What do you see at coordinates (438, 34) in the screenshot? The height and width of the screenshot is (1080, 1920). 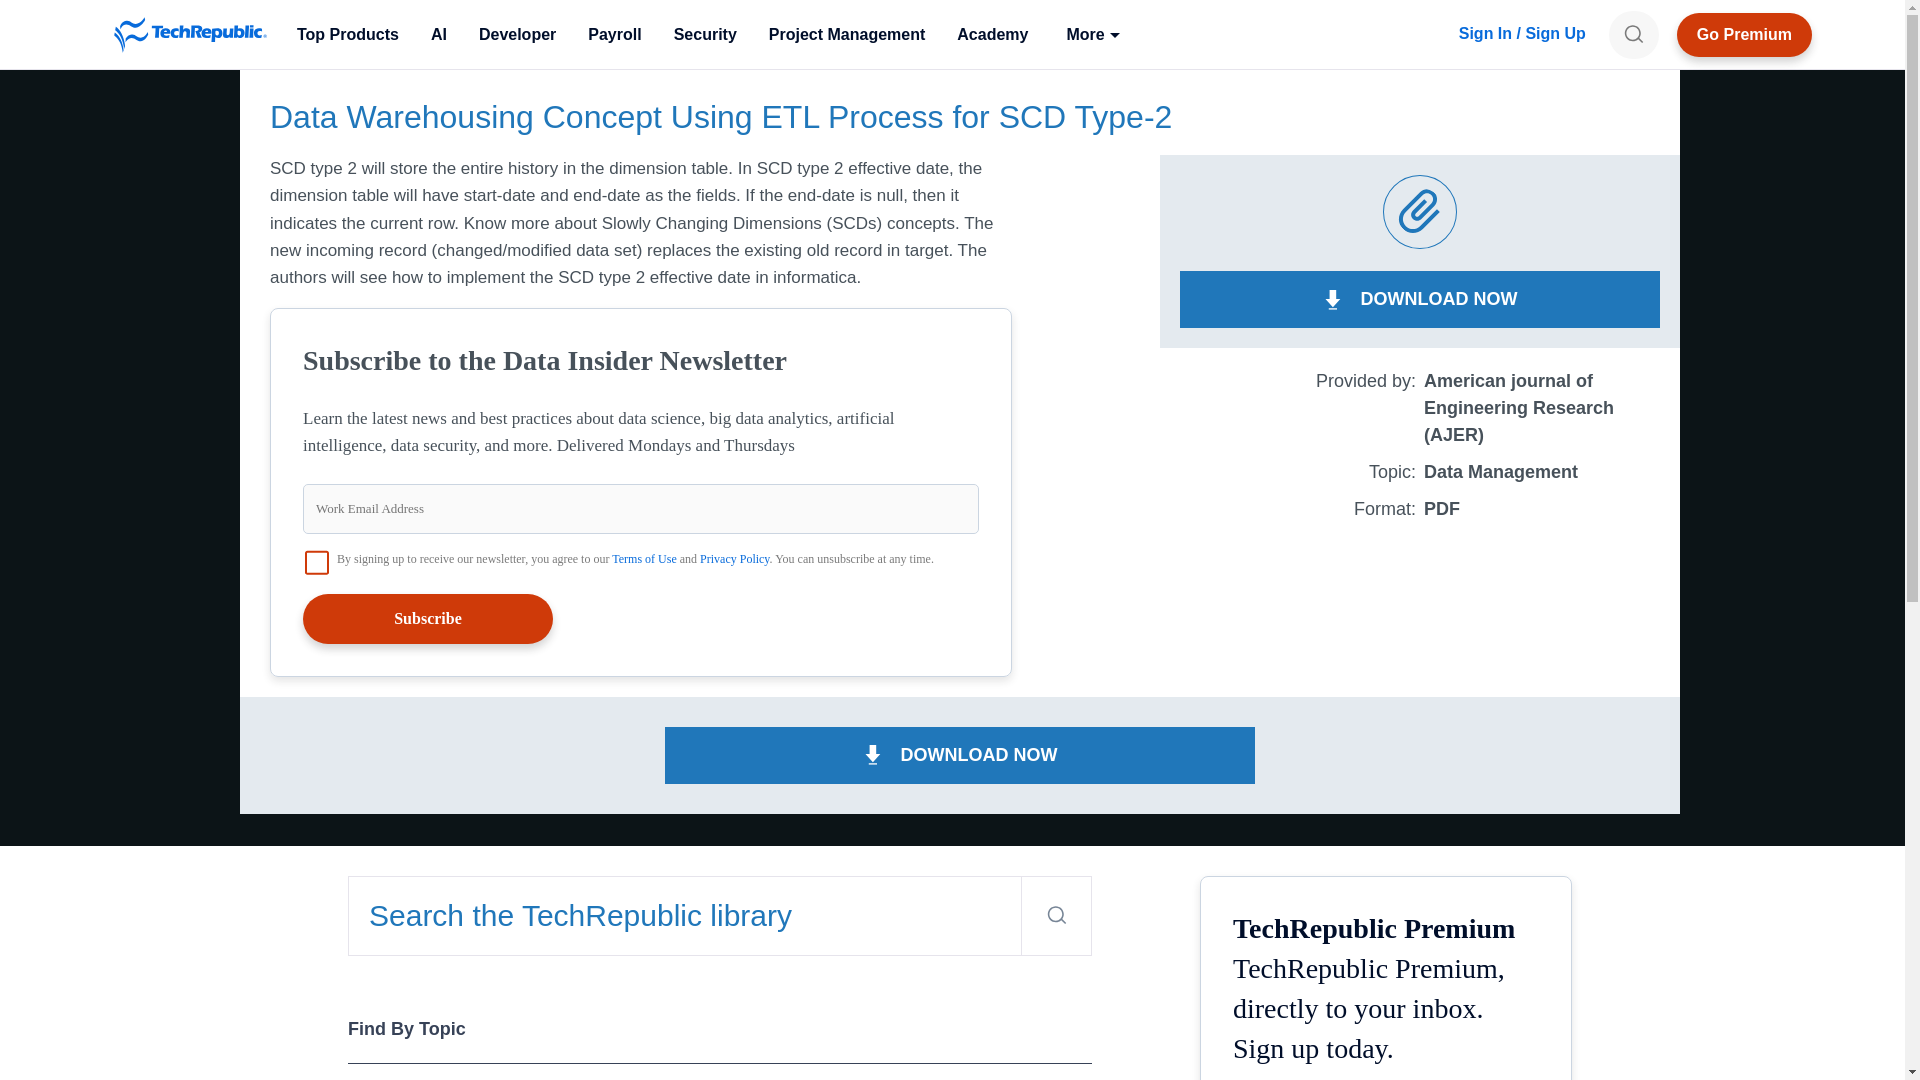 I see `AI` at bounding box center [438, 34].